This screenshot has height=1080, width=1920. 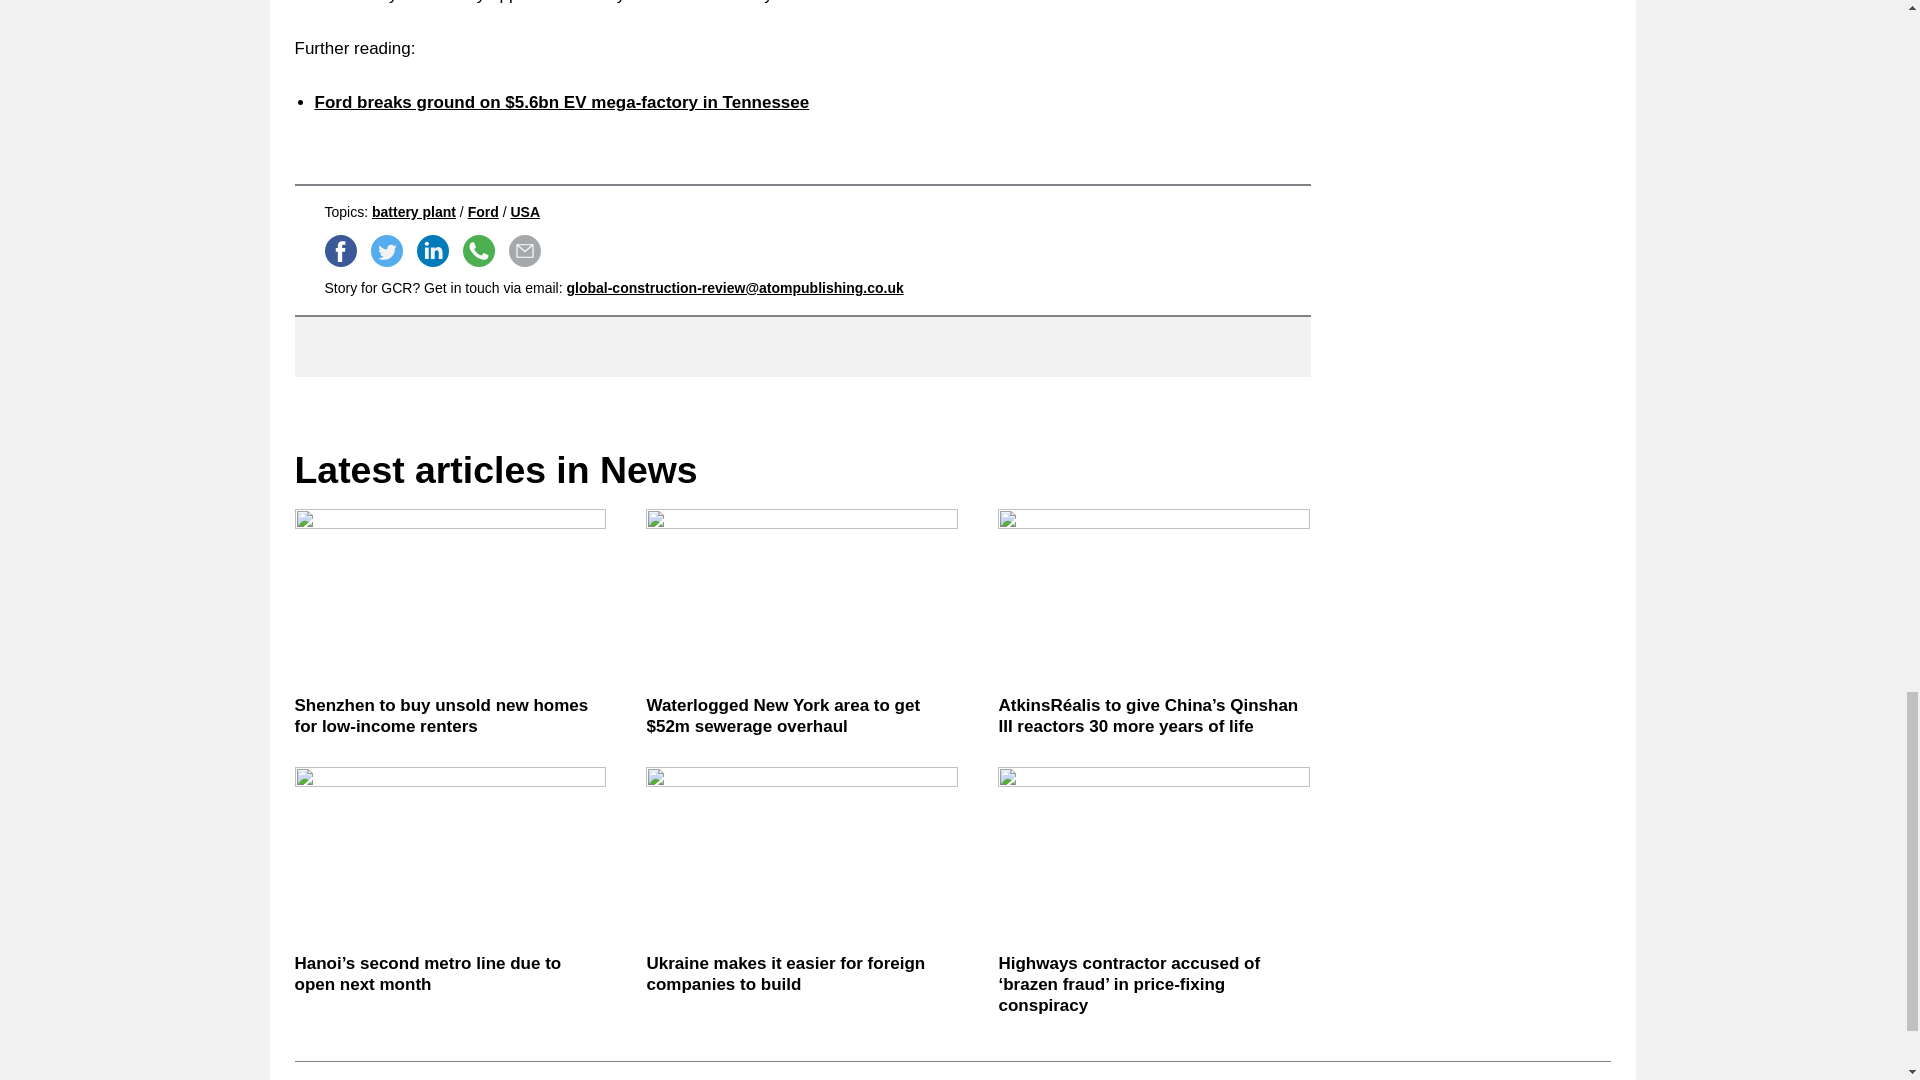 What do you see at coordinates (524, 250) in the screenshot?
I see `Send email` at bounding box center [524, 250].